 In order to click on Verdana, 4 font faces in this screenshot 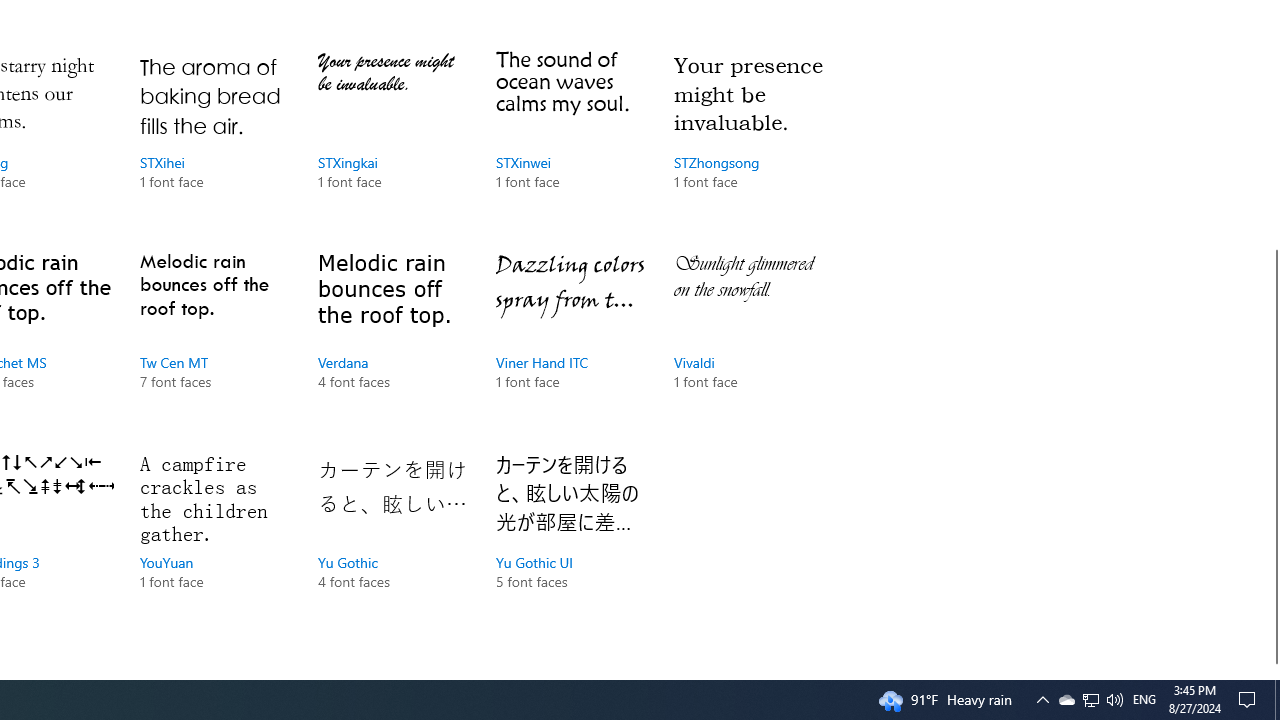, I will do `click(392, 340)`.